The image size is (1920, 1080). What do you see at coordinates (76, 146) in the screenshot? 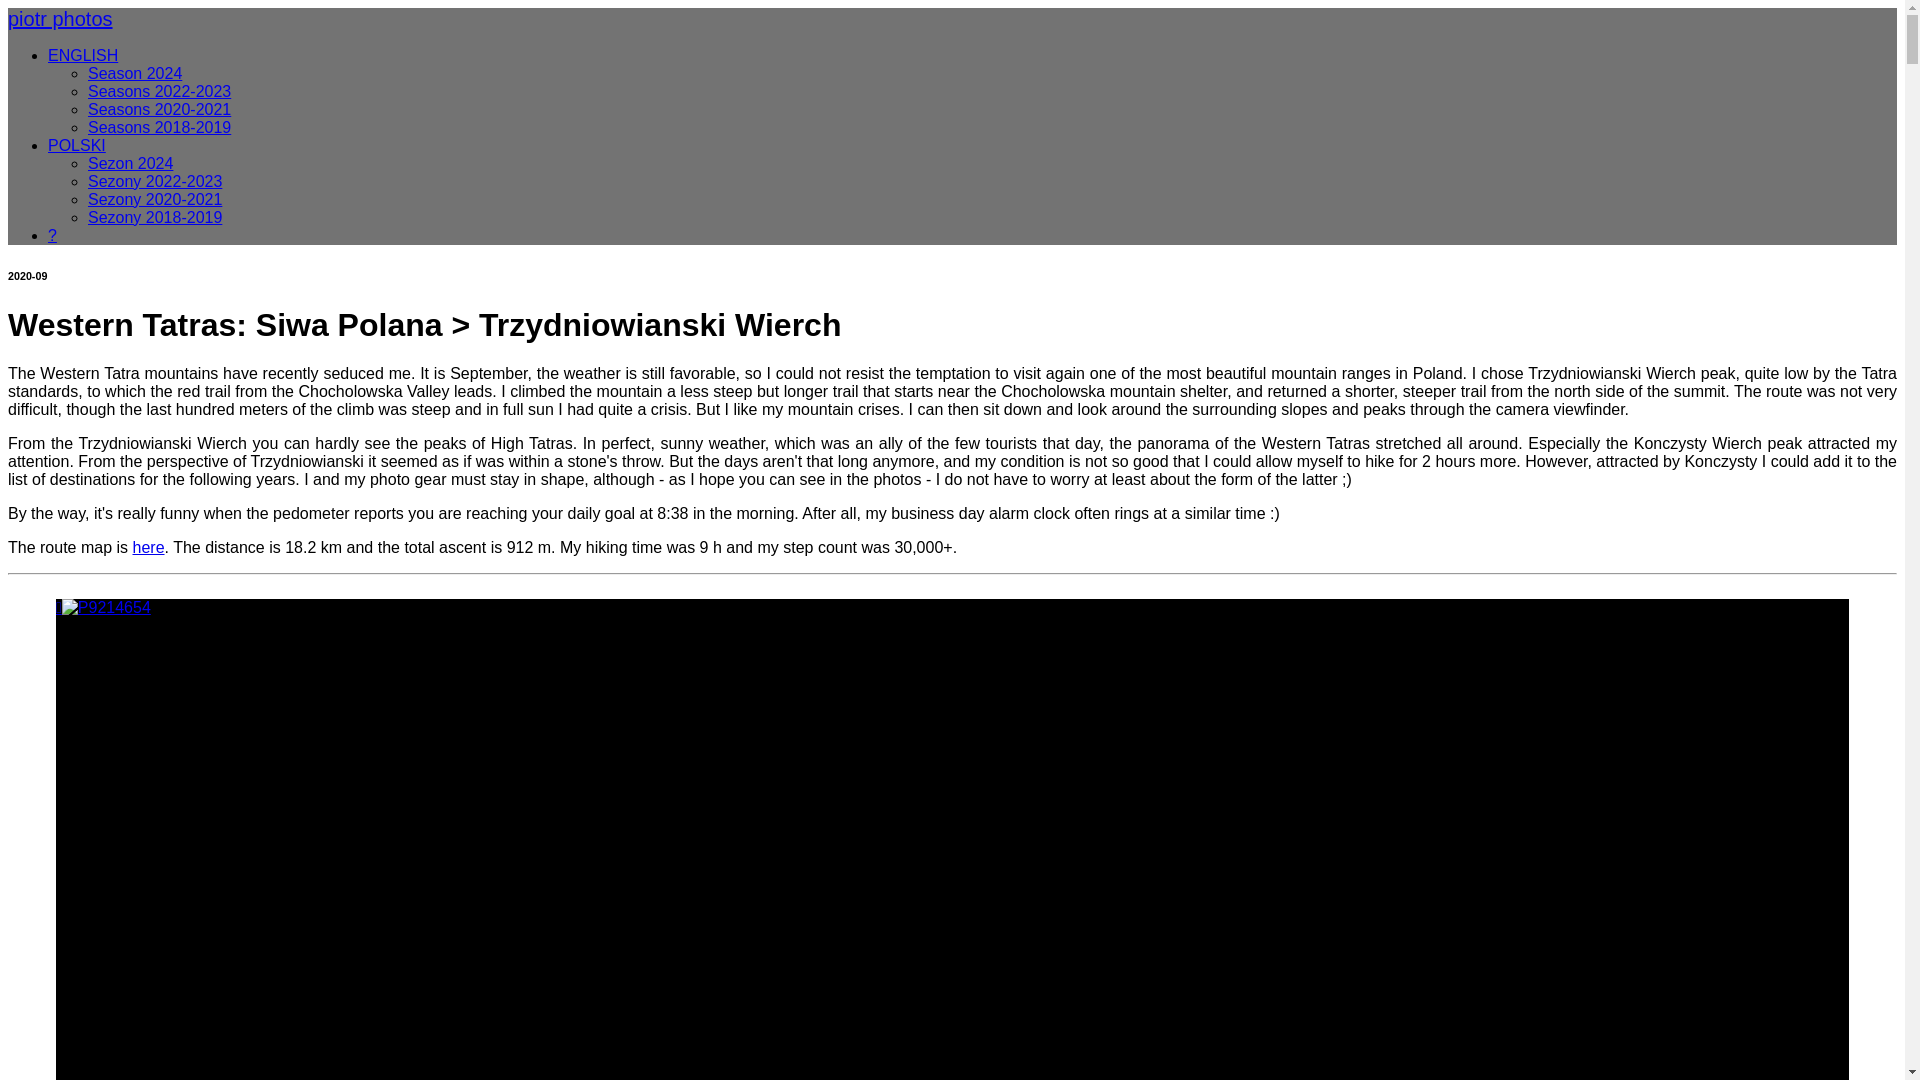
I see `POLSKI` at bounding box center [76, 146].